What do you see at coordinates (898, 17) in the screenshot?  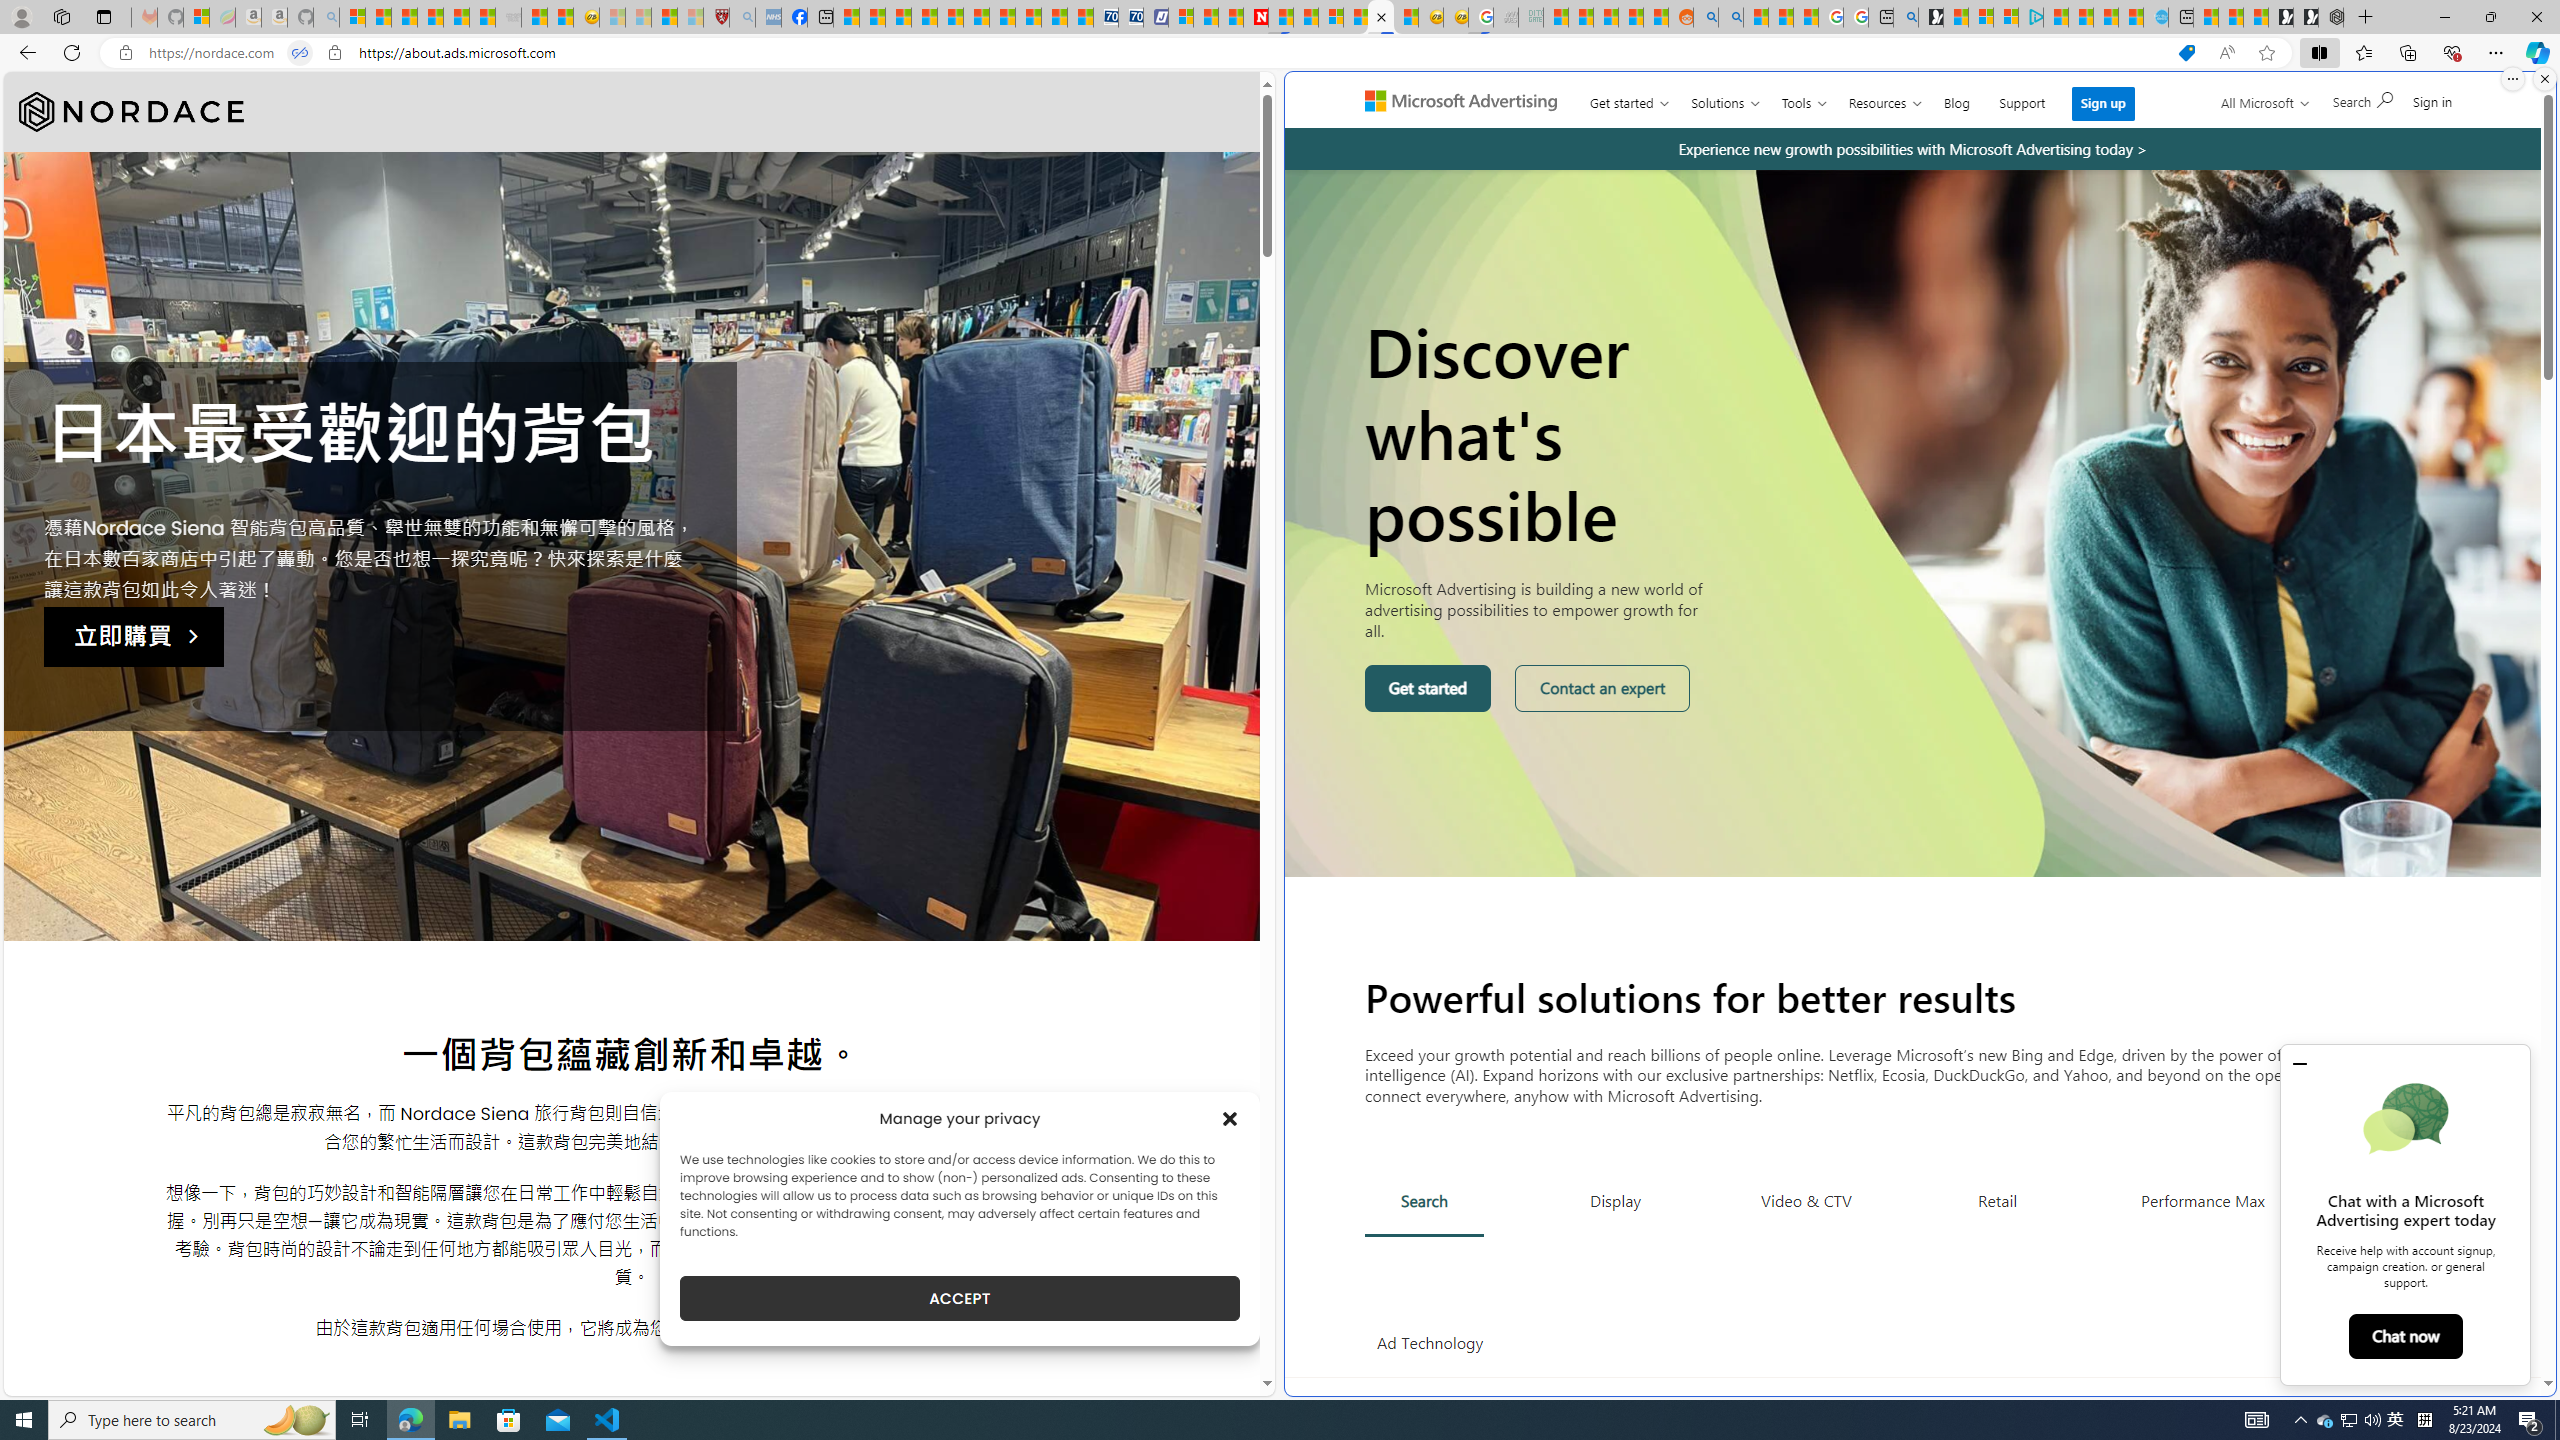 I see `World - MSN` at bounding box center [898, 17].